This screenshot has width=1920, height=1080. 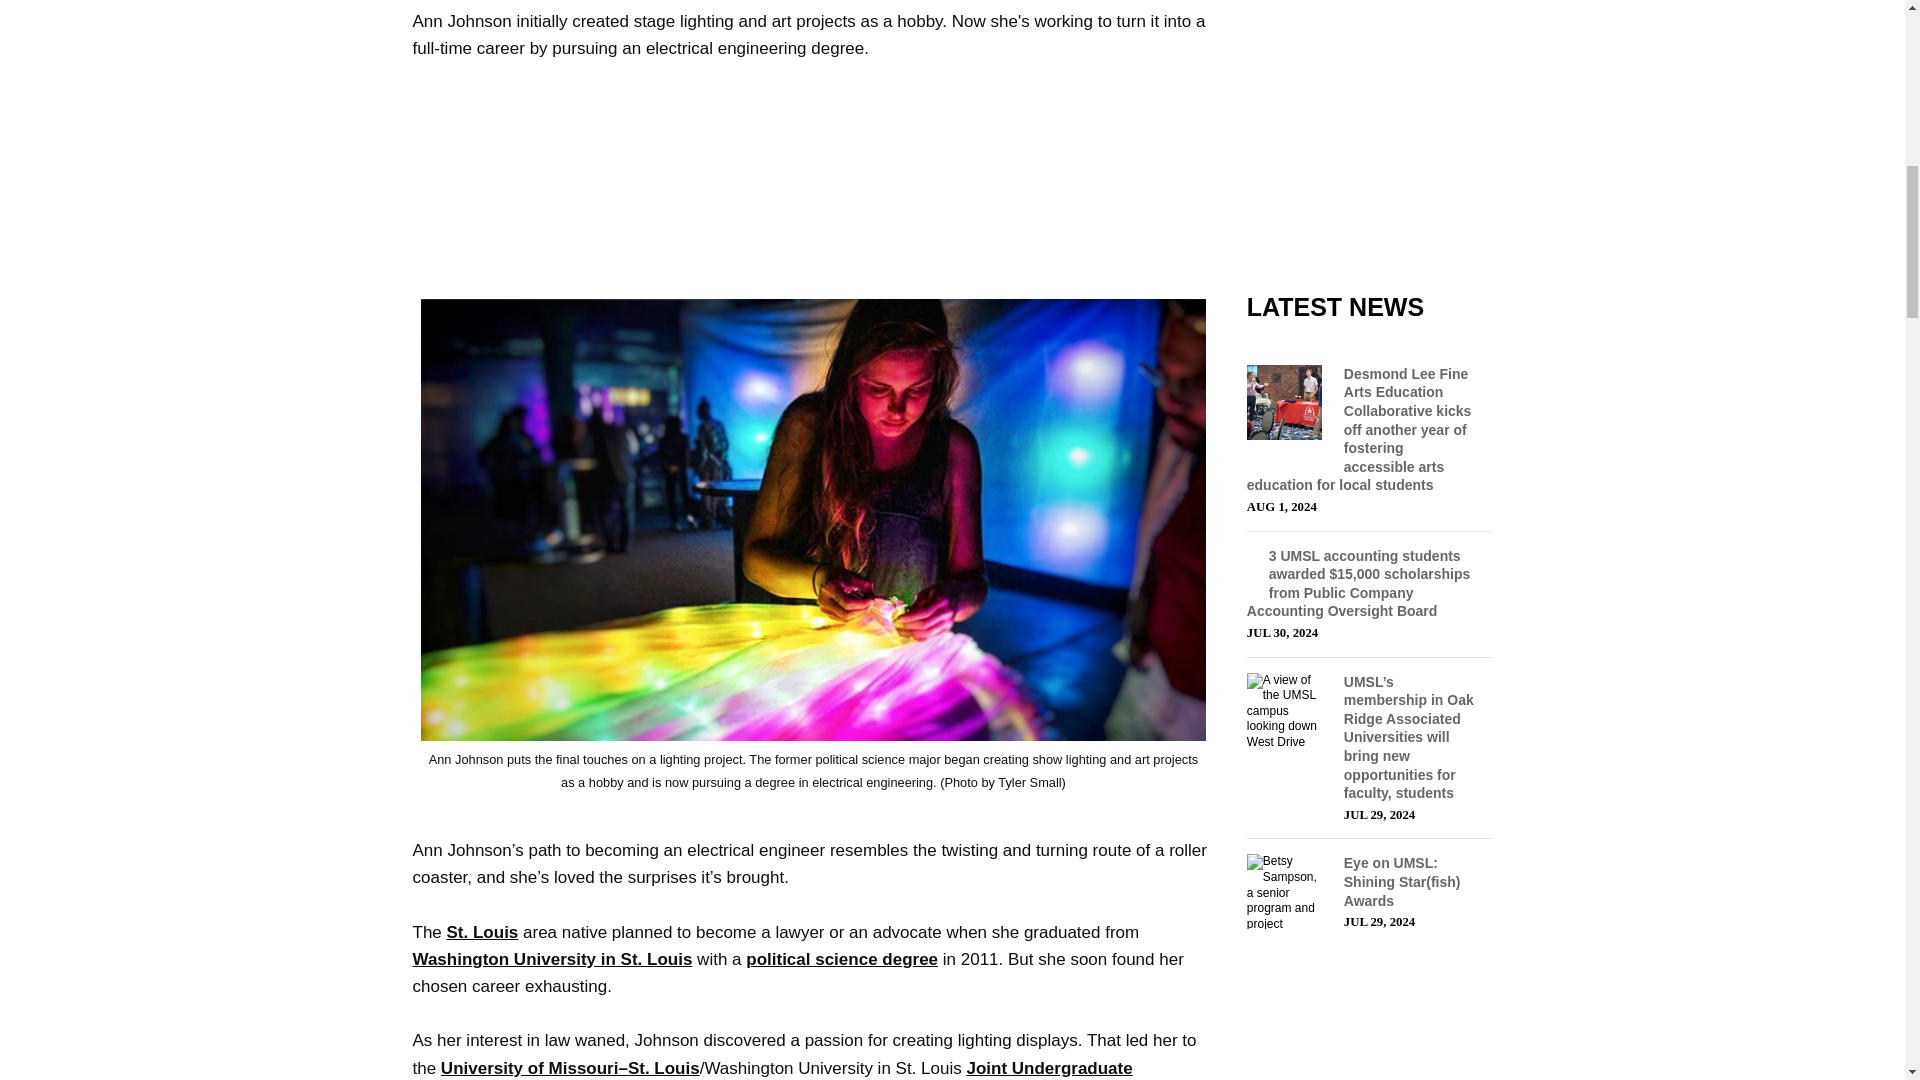 I want to click on political science degree, so click(x=842, y=959).